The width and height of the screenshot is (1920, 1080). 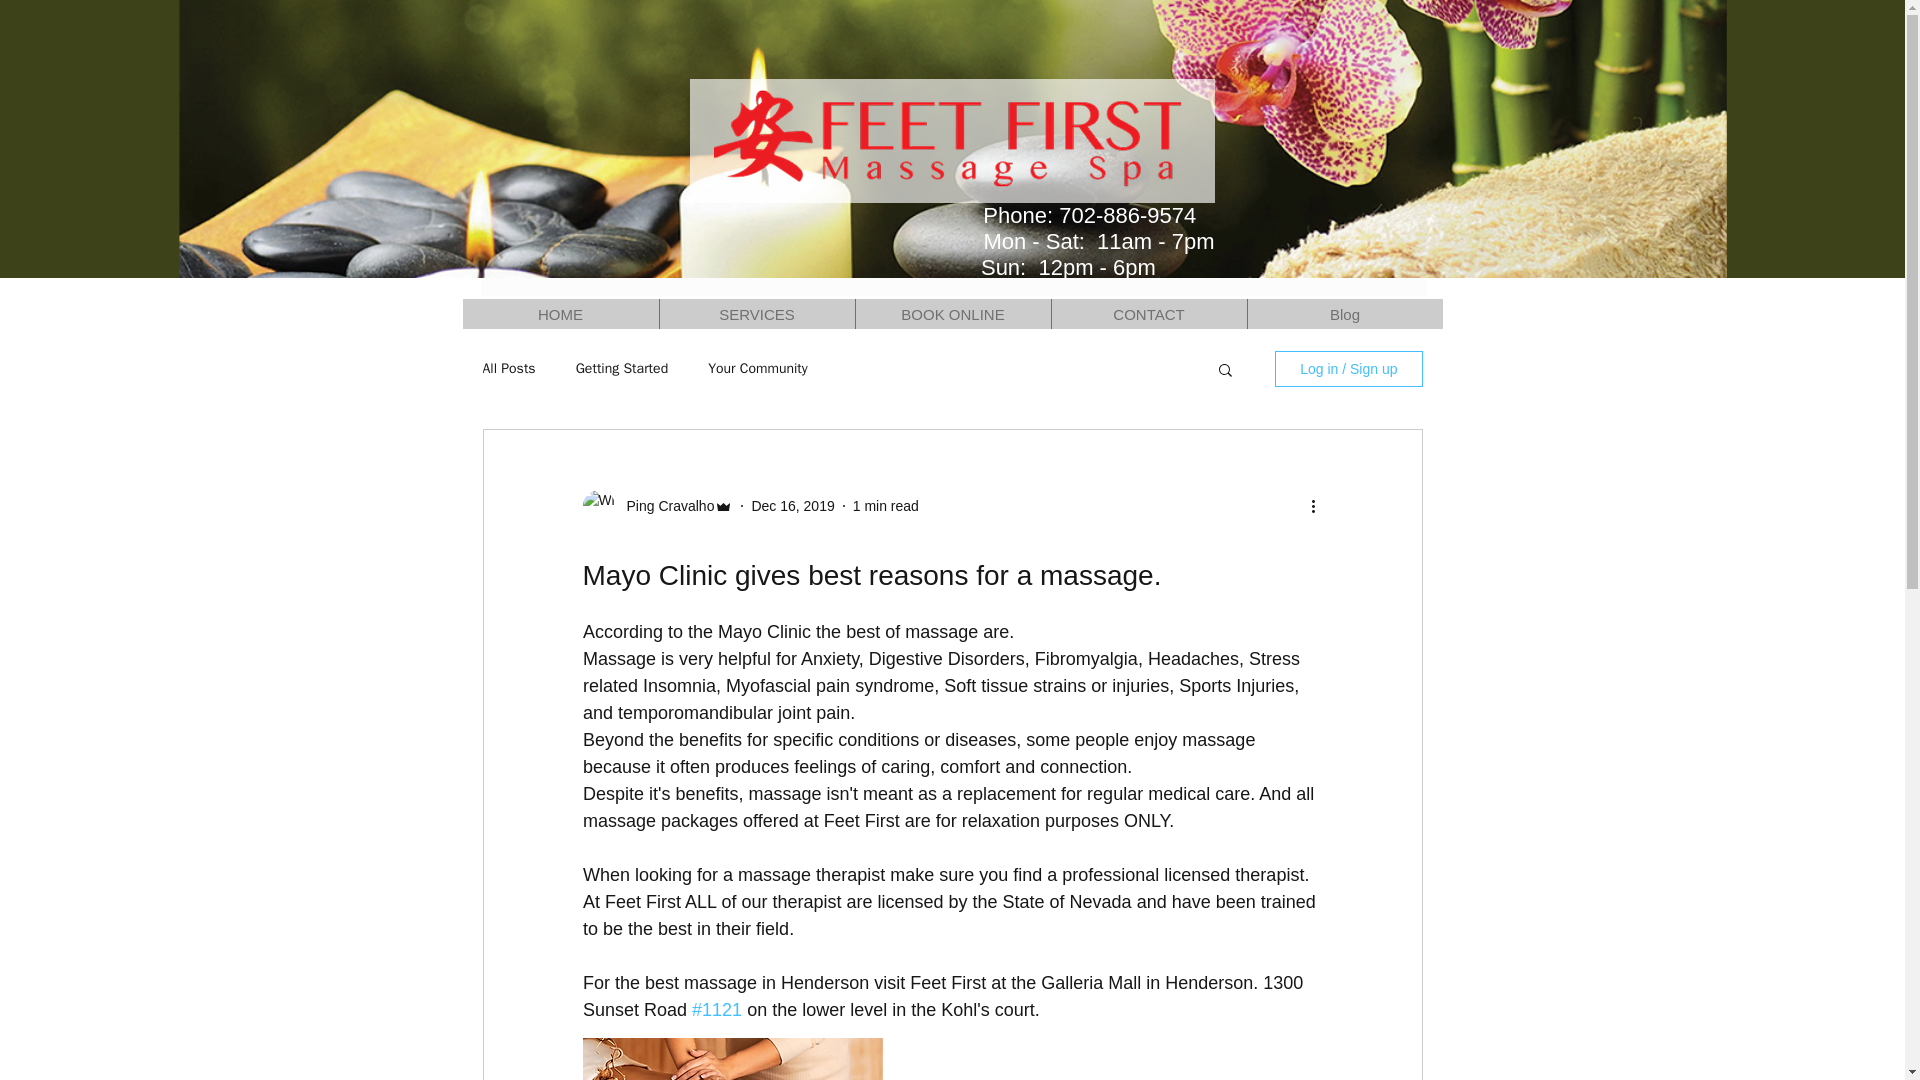 What do you see at coordinates (792, 506) in the screenshot?
I see `Dec 16, 2019` at bounding box center [792, 506].